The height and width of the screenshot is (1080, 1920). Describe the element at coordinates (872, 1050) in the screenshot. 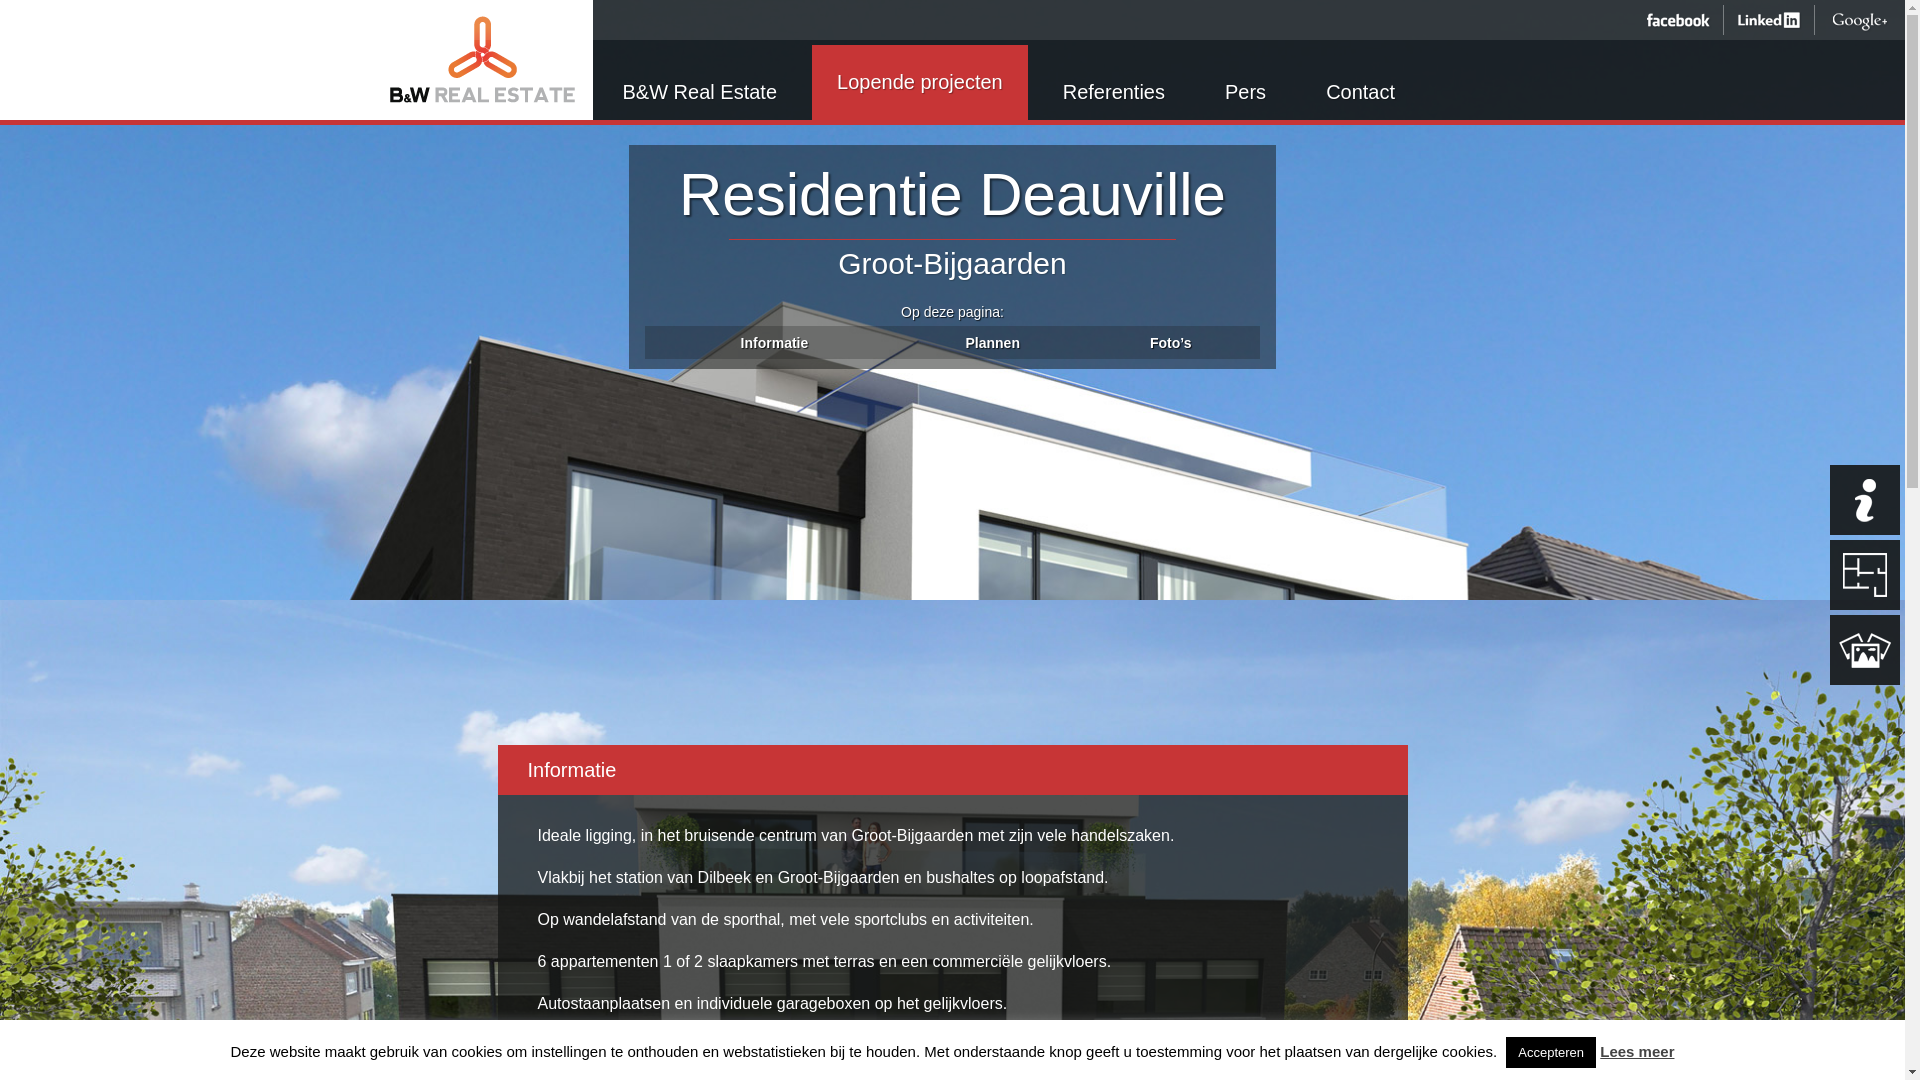

I see `Cookie- en privacybeleid` at that location.